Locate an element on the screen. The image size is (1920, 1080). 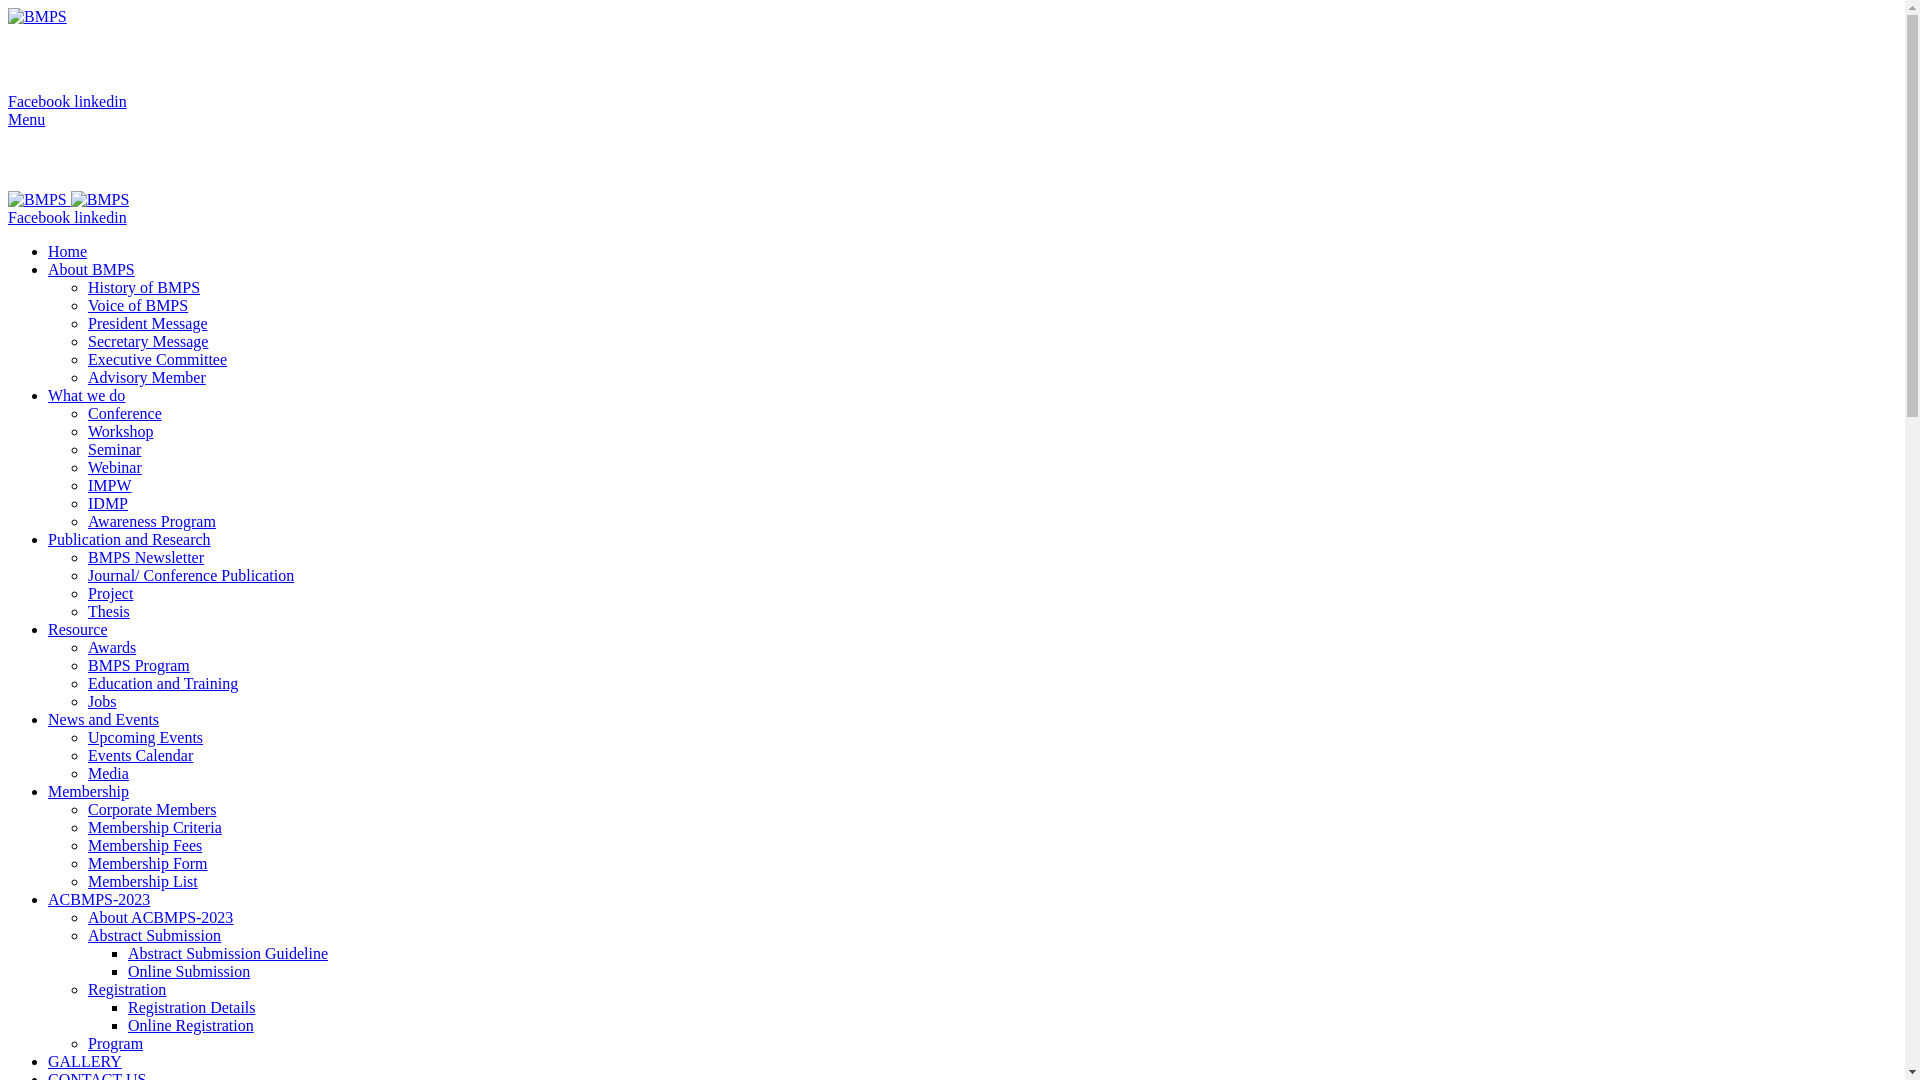
Resource is located at coordinates (78, 630).